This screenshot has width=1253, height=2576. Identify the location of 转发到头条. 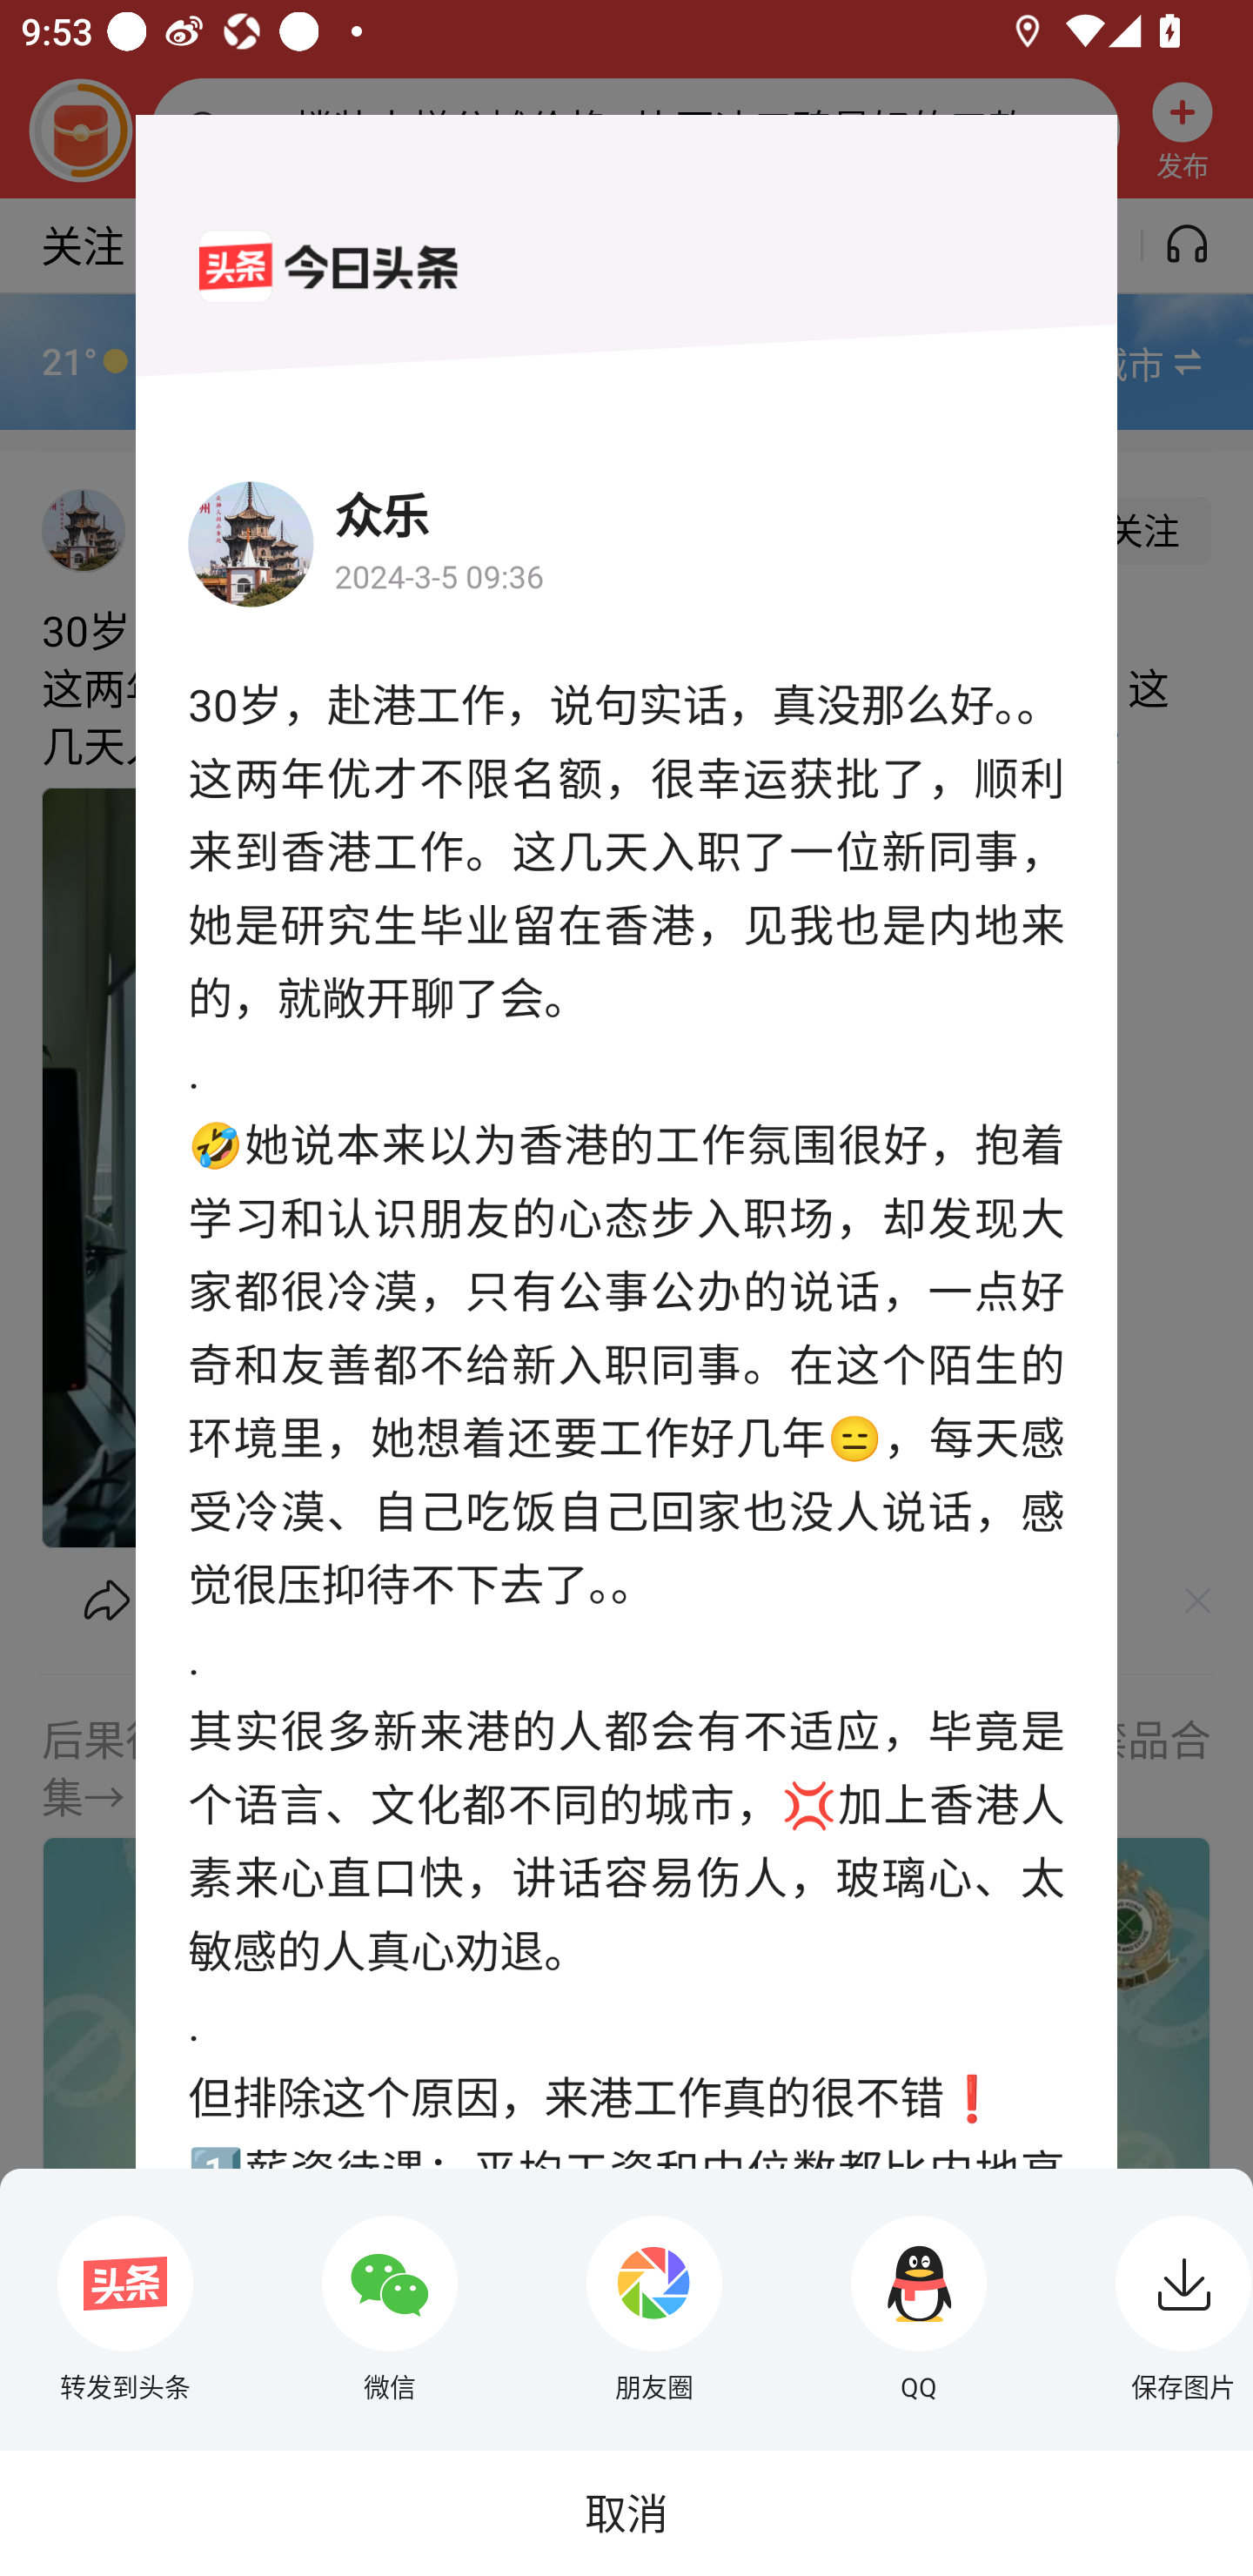
(125, 2309).